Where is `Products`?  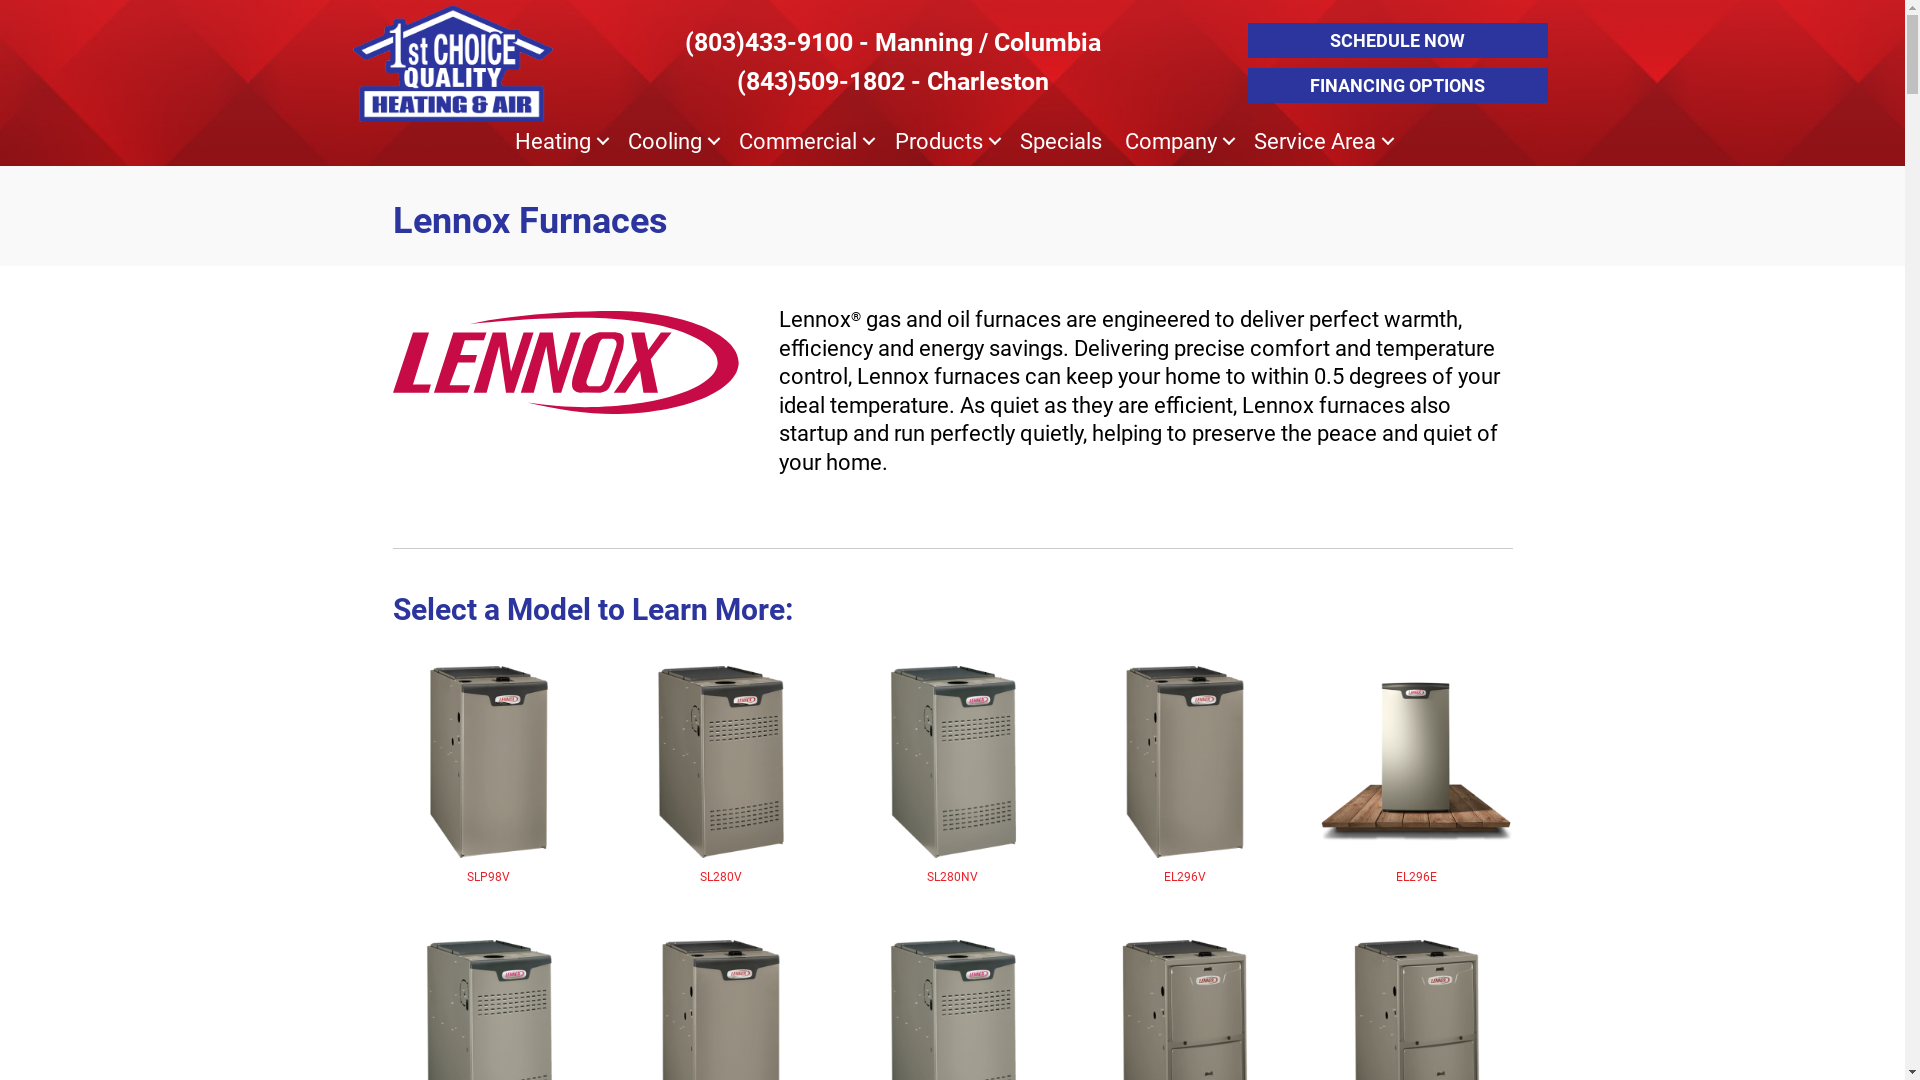 Products is located at coordinates (945, 142).